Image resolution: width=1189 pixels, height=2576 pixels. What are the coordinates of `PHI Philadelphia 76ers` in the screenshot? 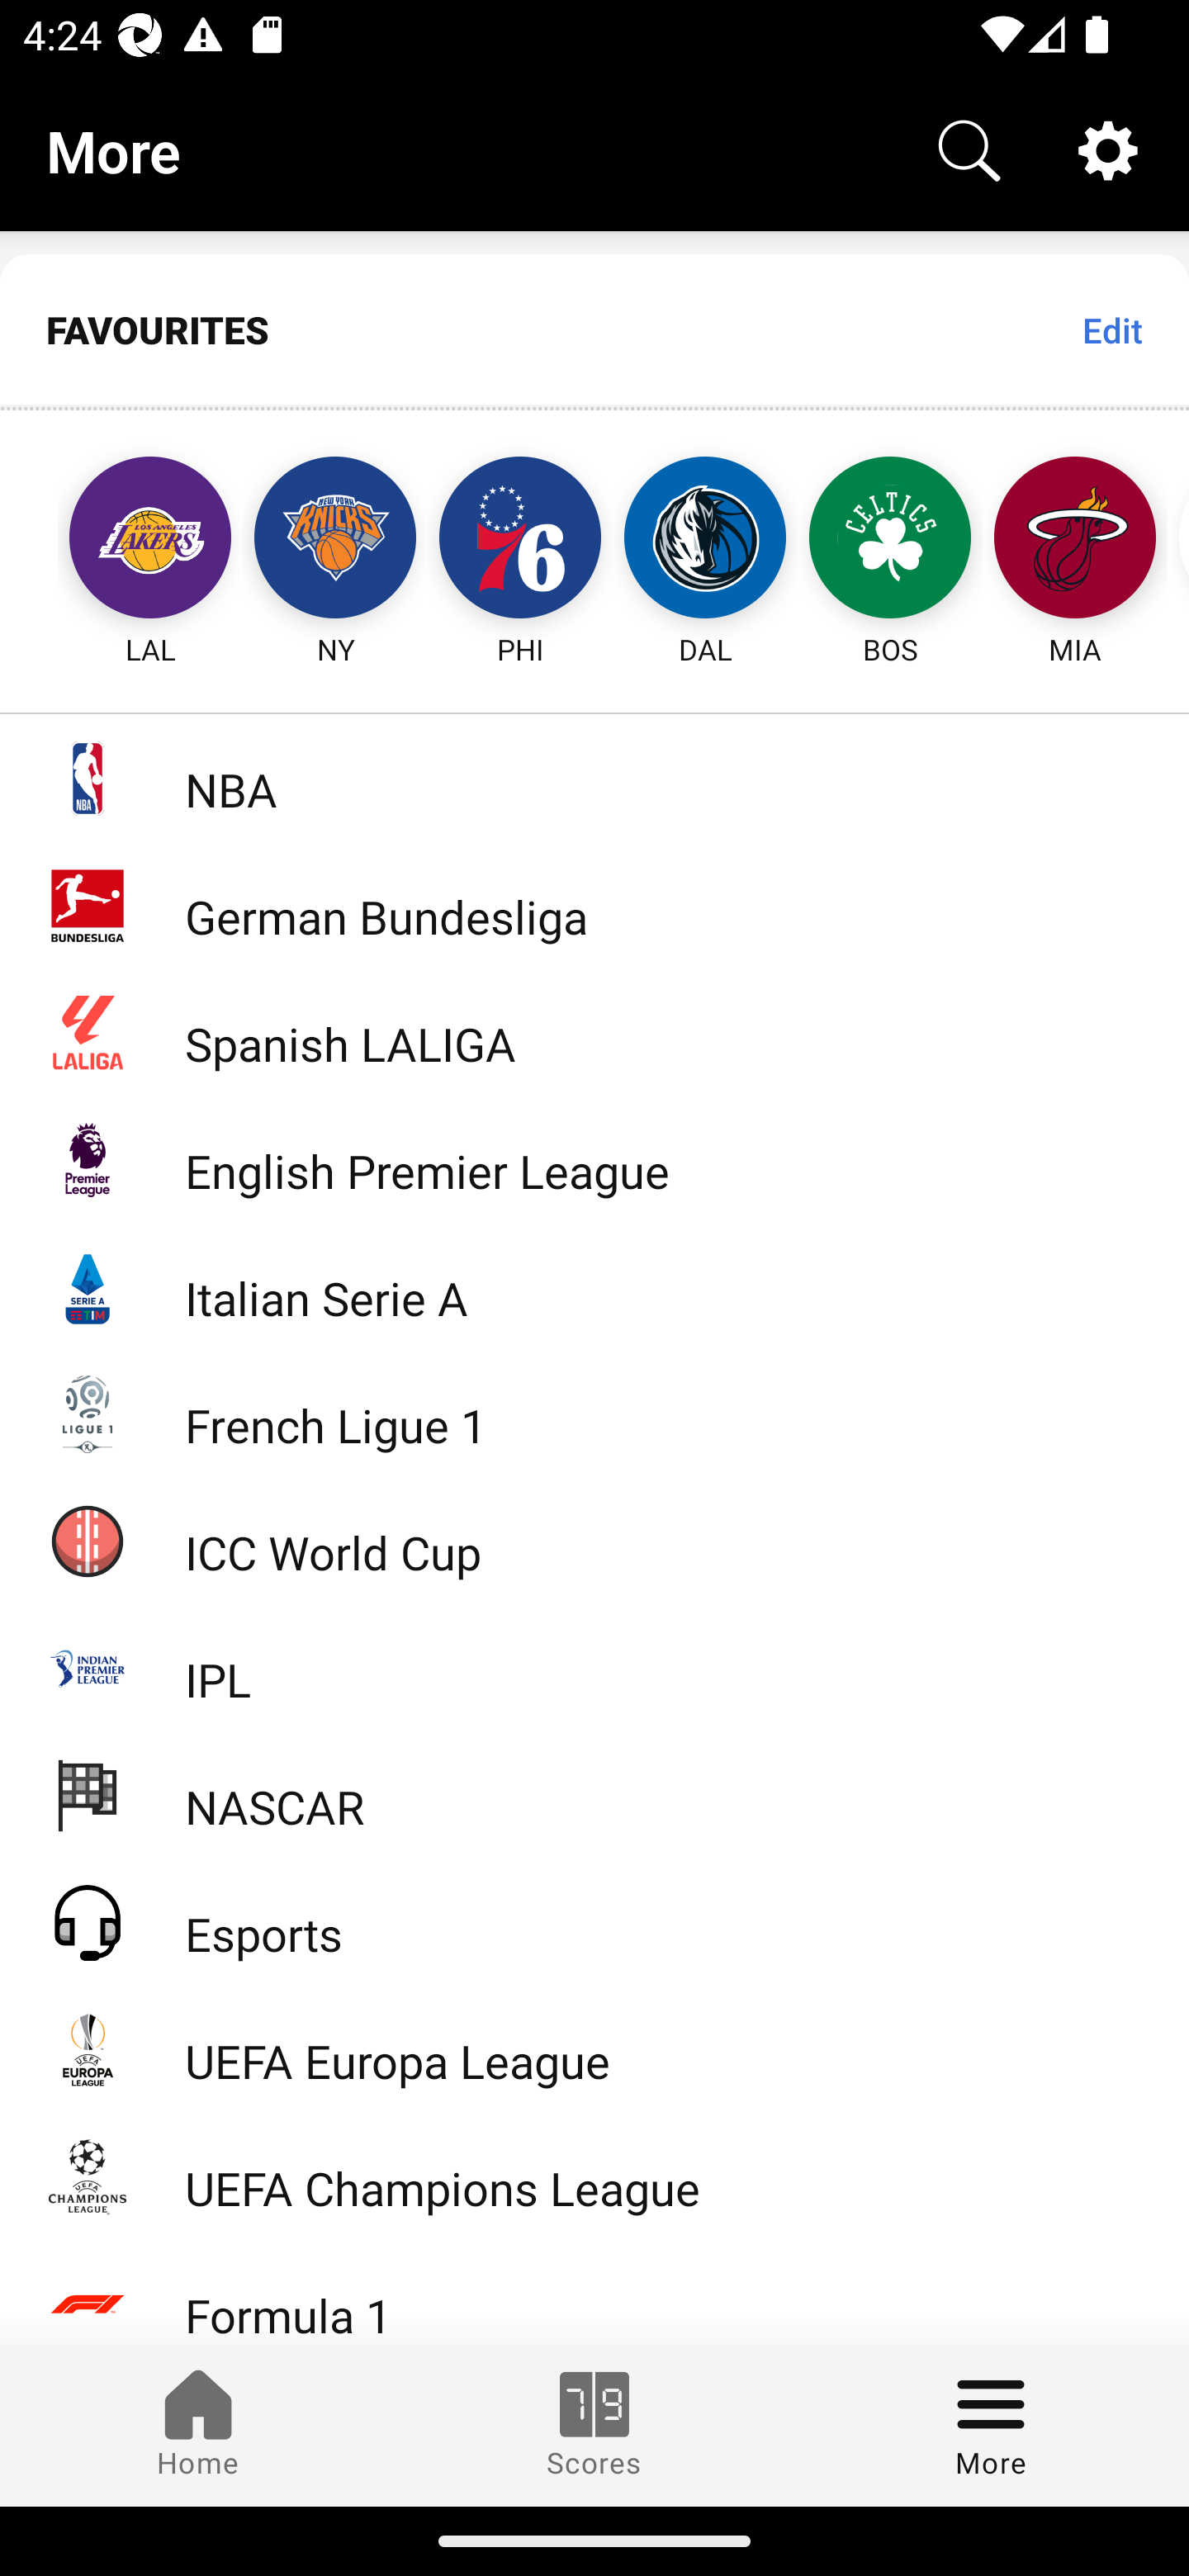 It's located at (520, 540).